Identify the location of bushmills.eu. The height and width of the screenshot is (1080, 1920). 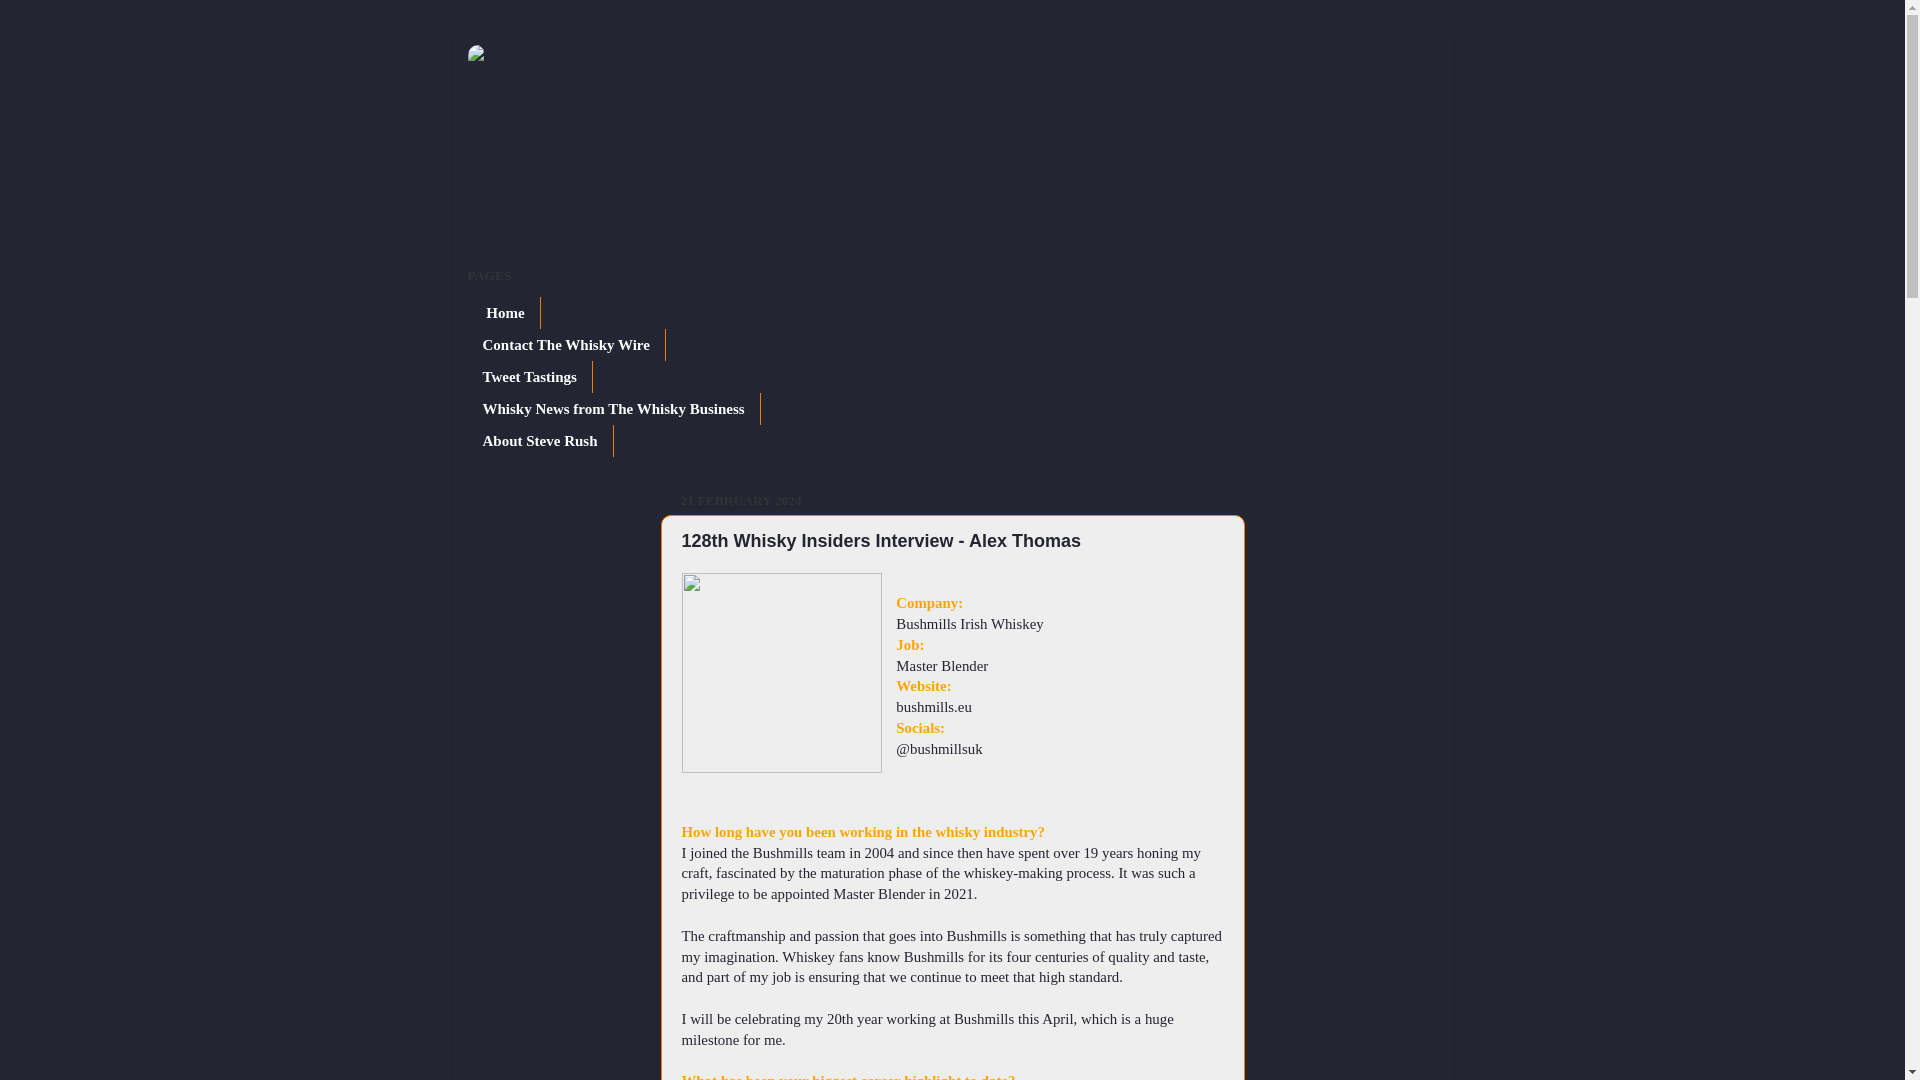
(934, 706).